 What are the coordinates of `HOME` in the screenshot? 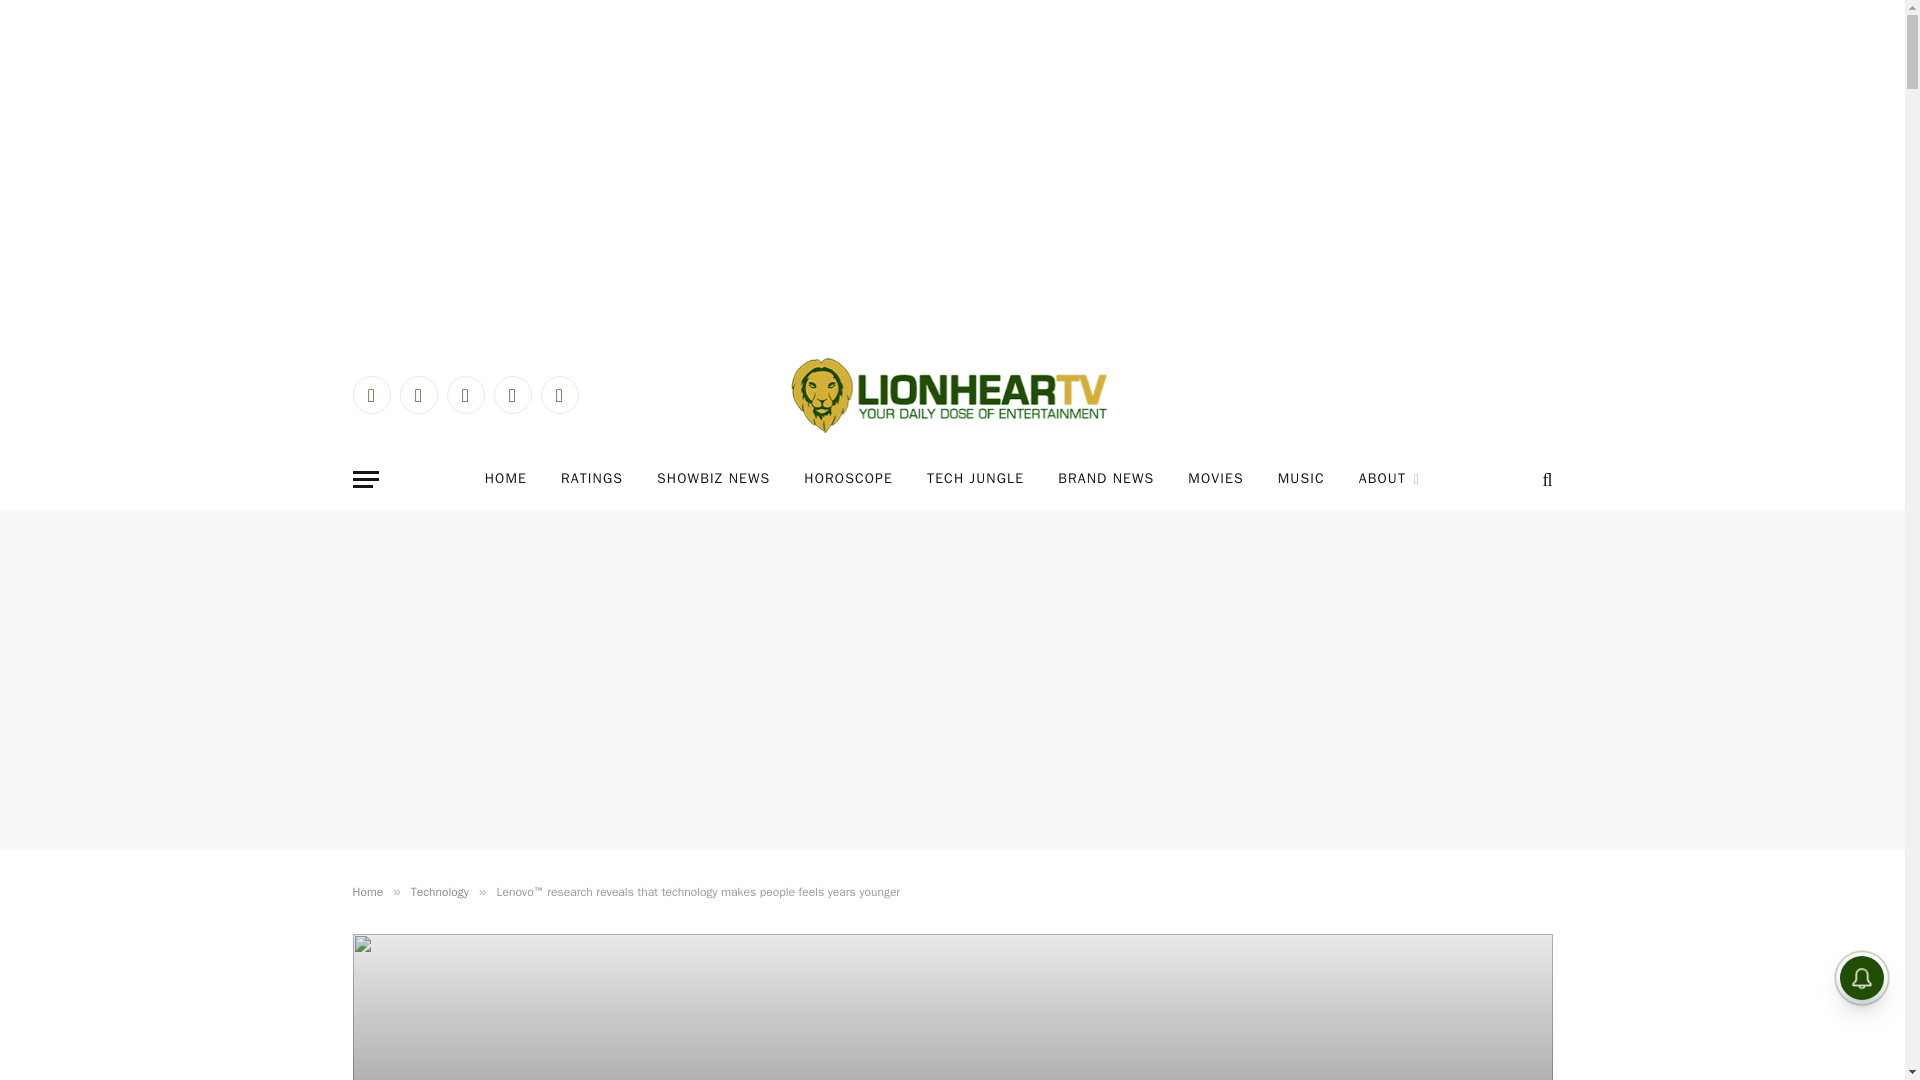 It's located at (506, 479).